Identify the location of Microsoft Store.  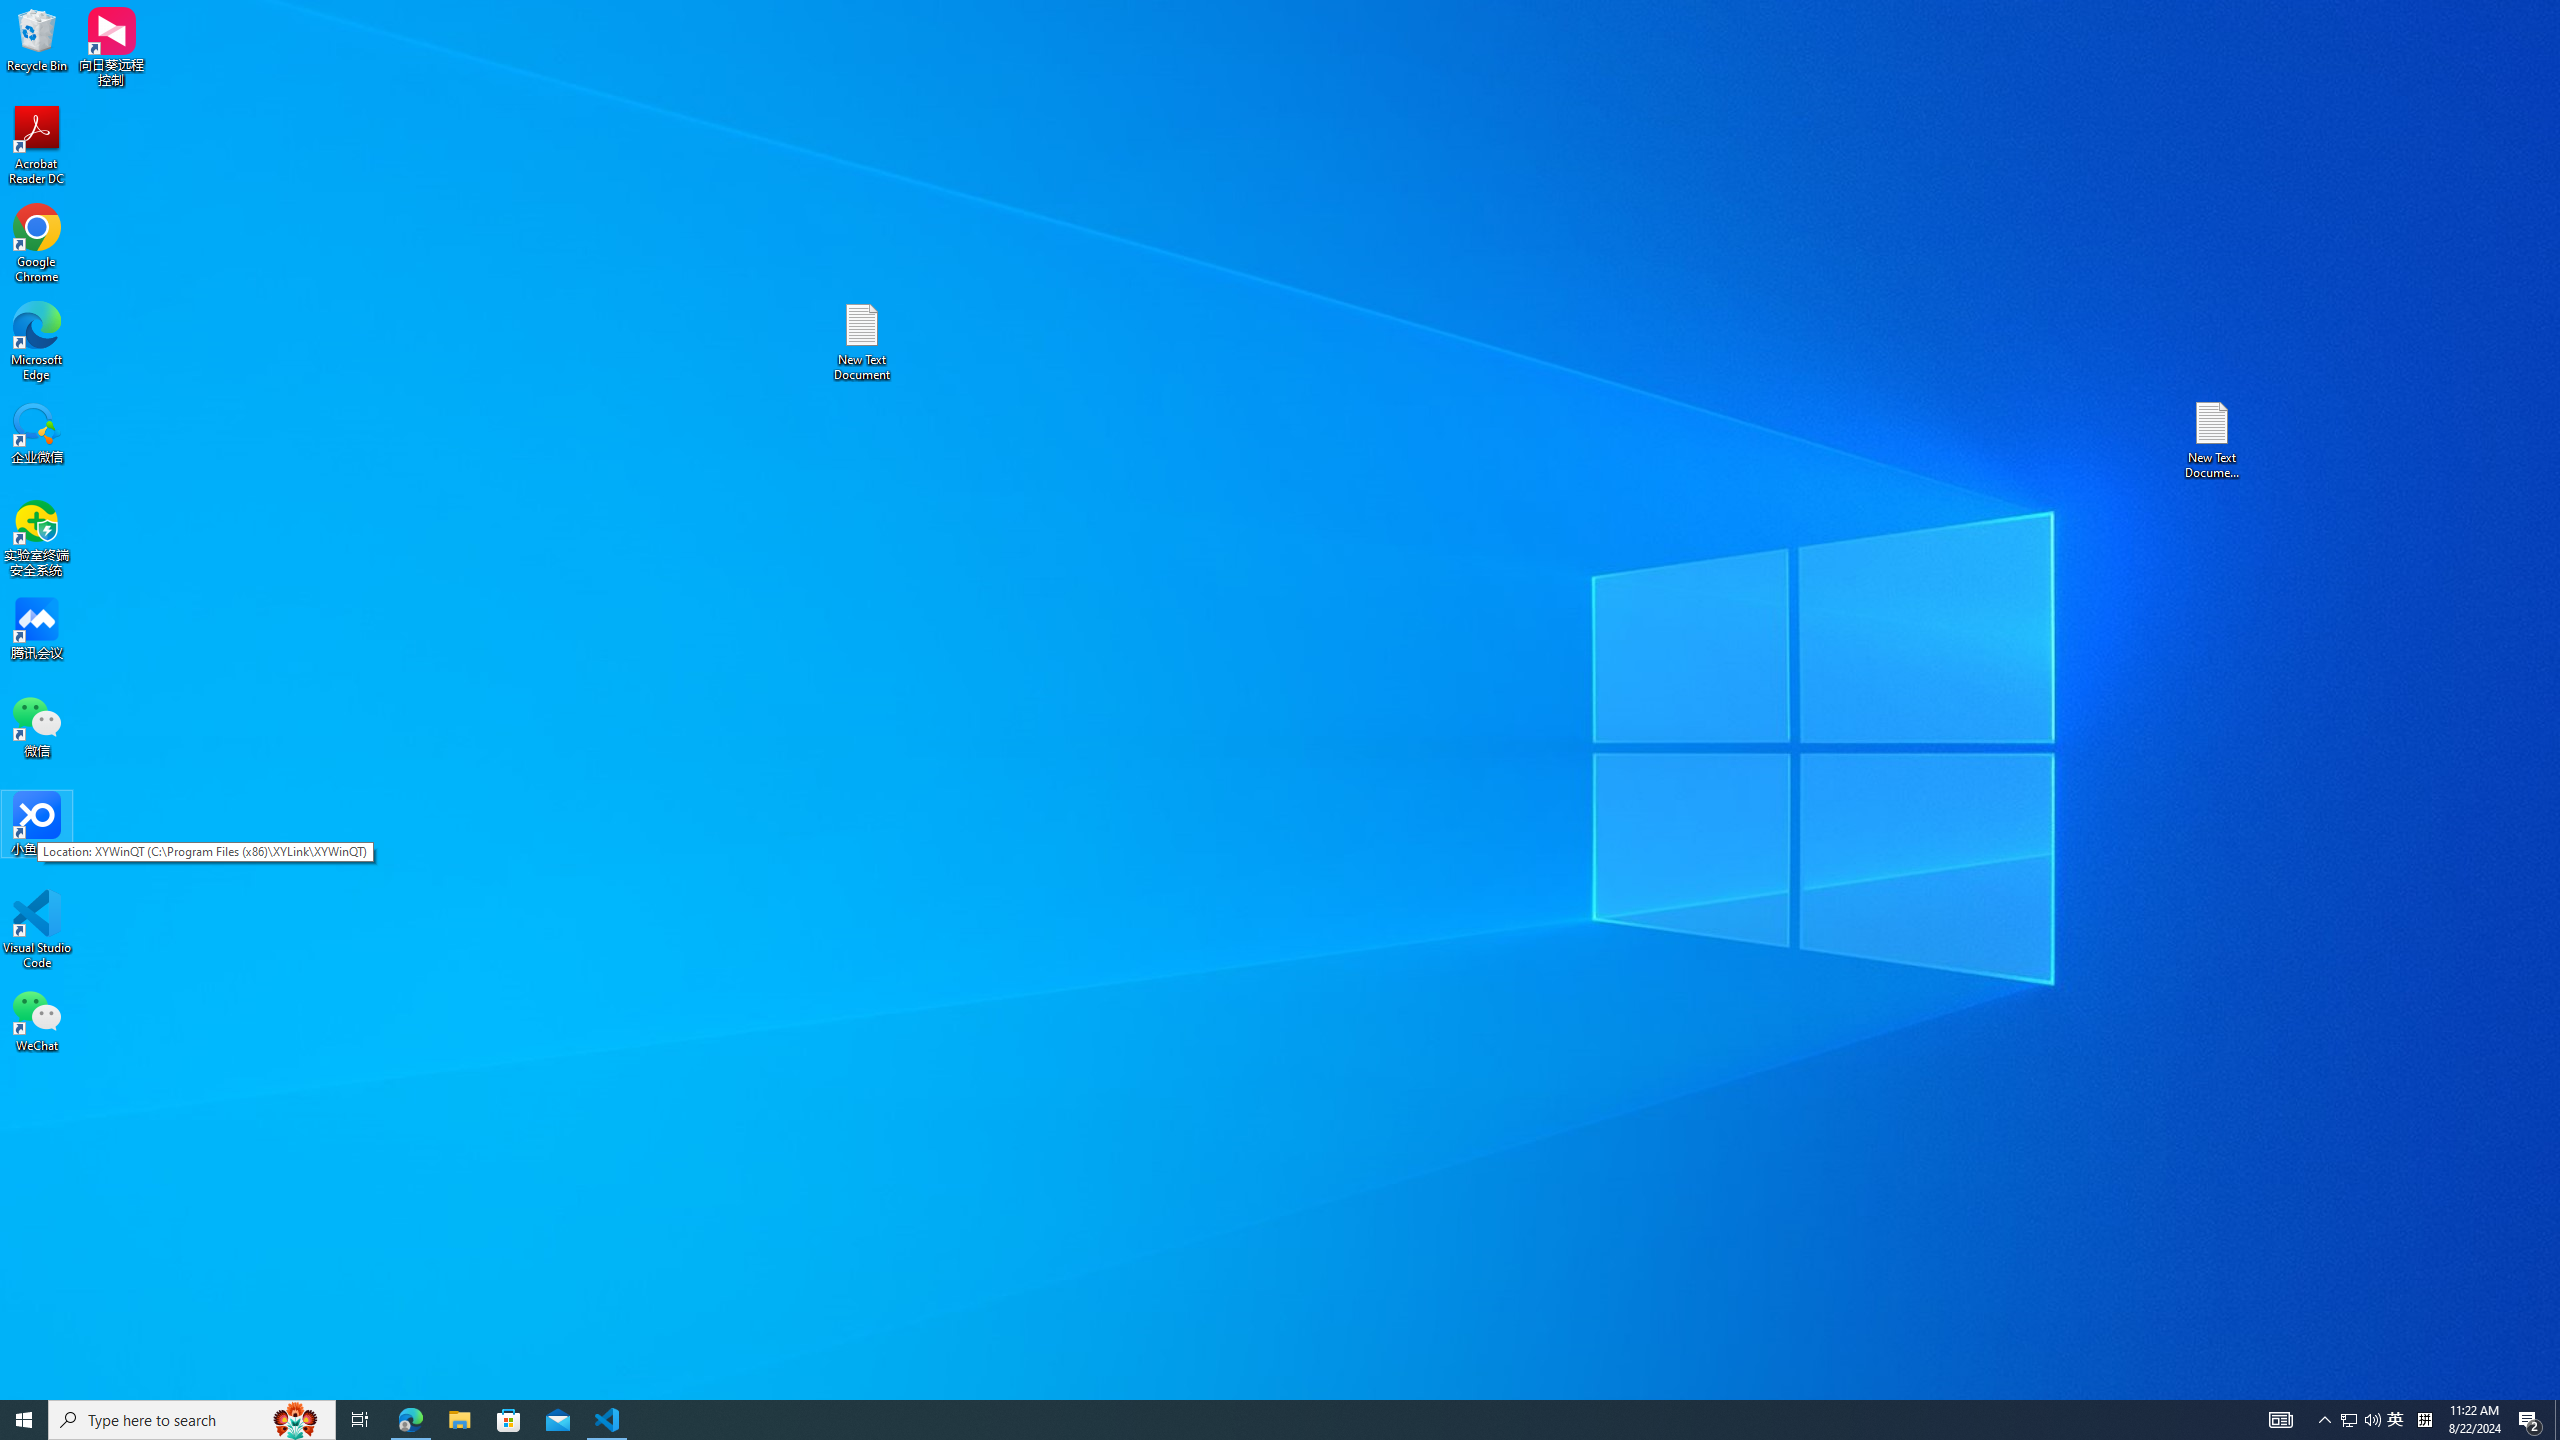
(296, 1420).